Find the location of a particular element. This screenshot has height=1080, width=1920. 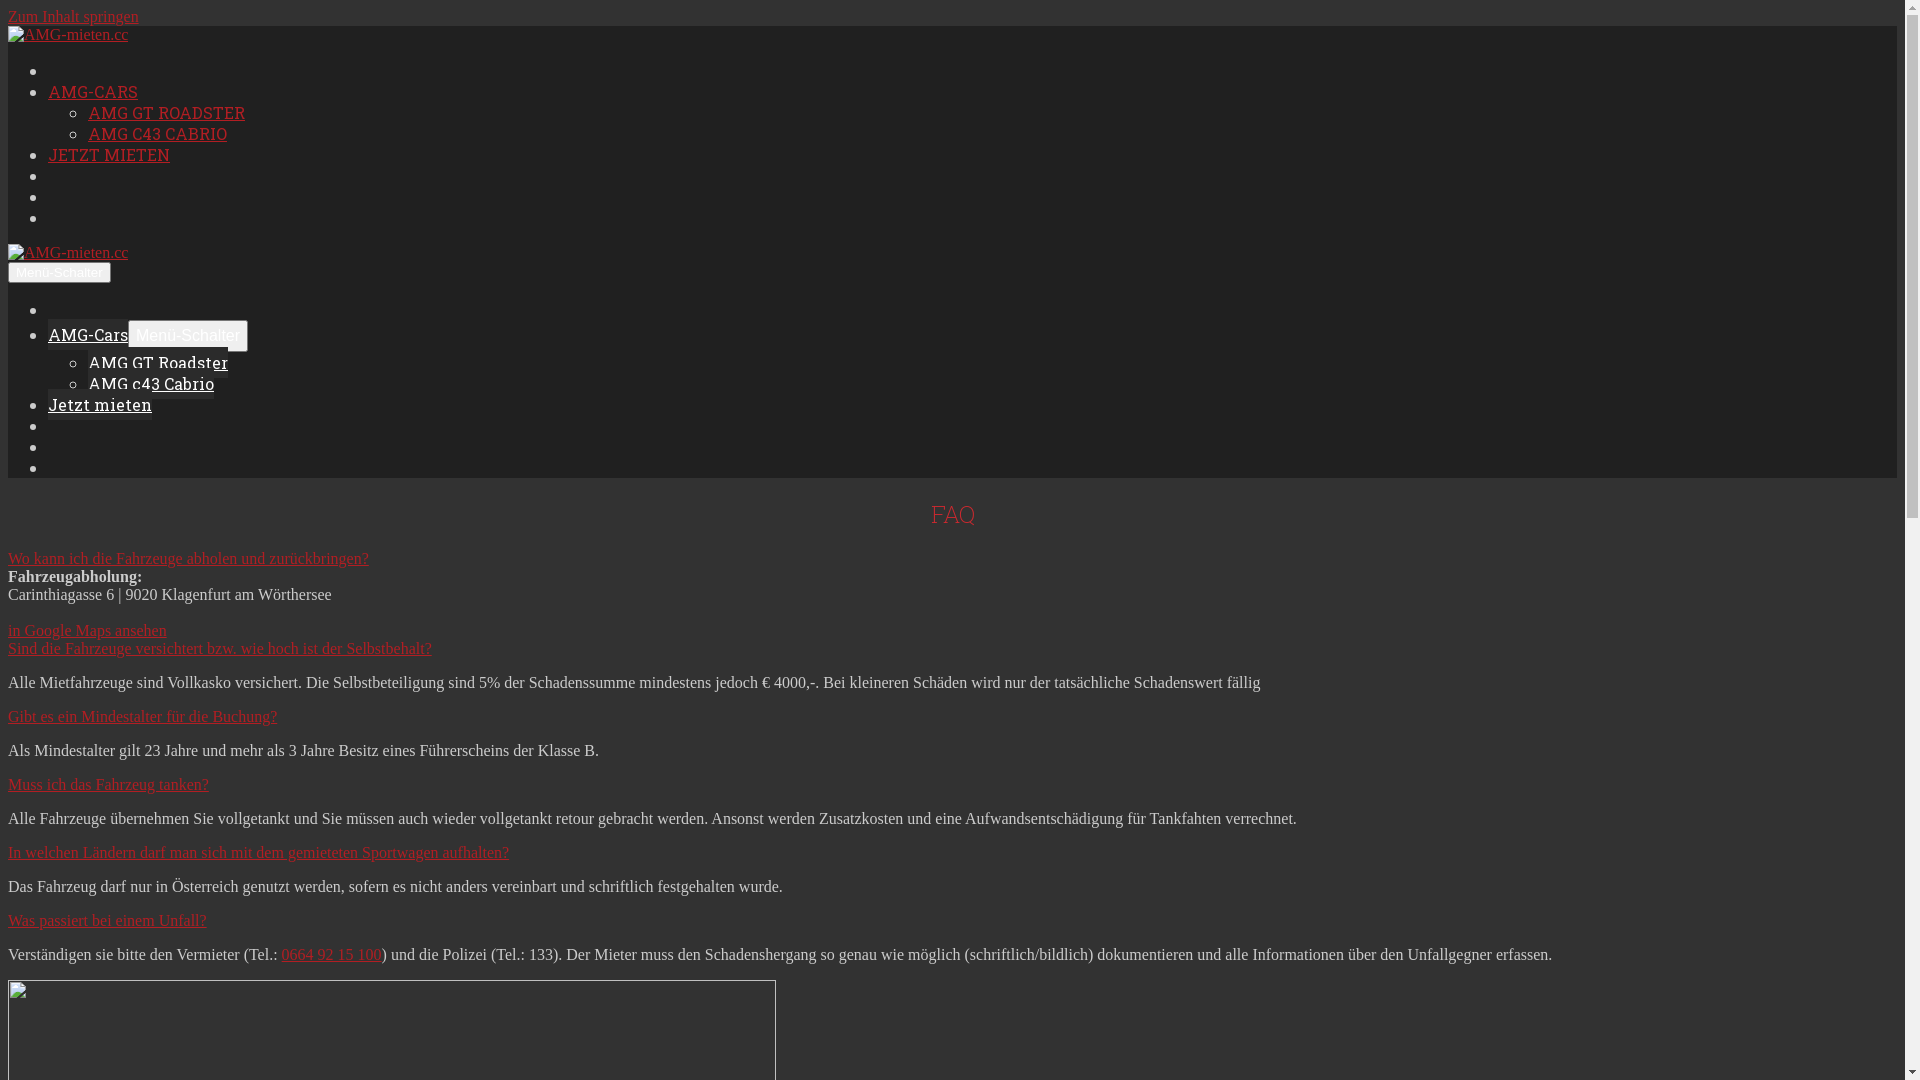

JETZT MIETEN is located at coordinates (109, 154).